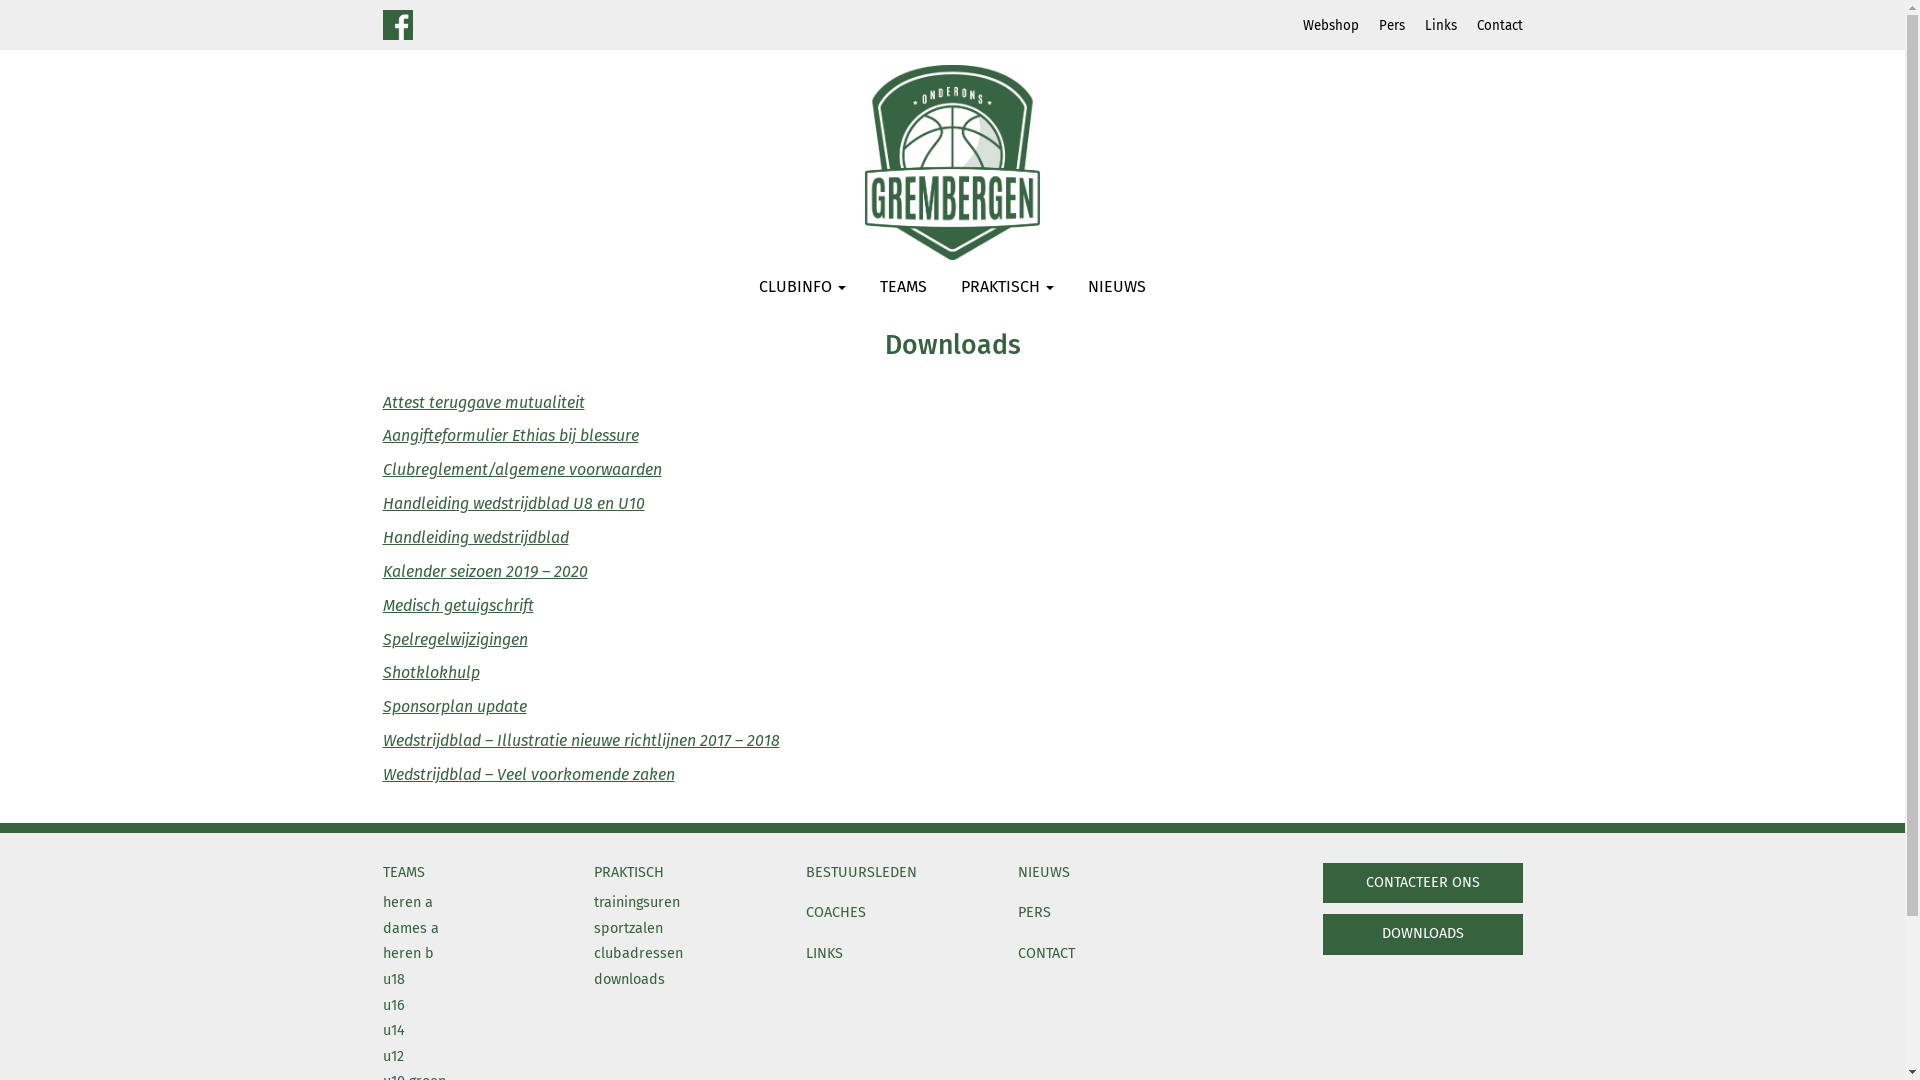 The image size is (1920, 1080). I want to click on PRAKTISCH, so click(629, 872).